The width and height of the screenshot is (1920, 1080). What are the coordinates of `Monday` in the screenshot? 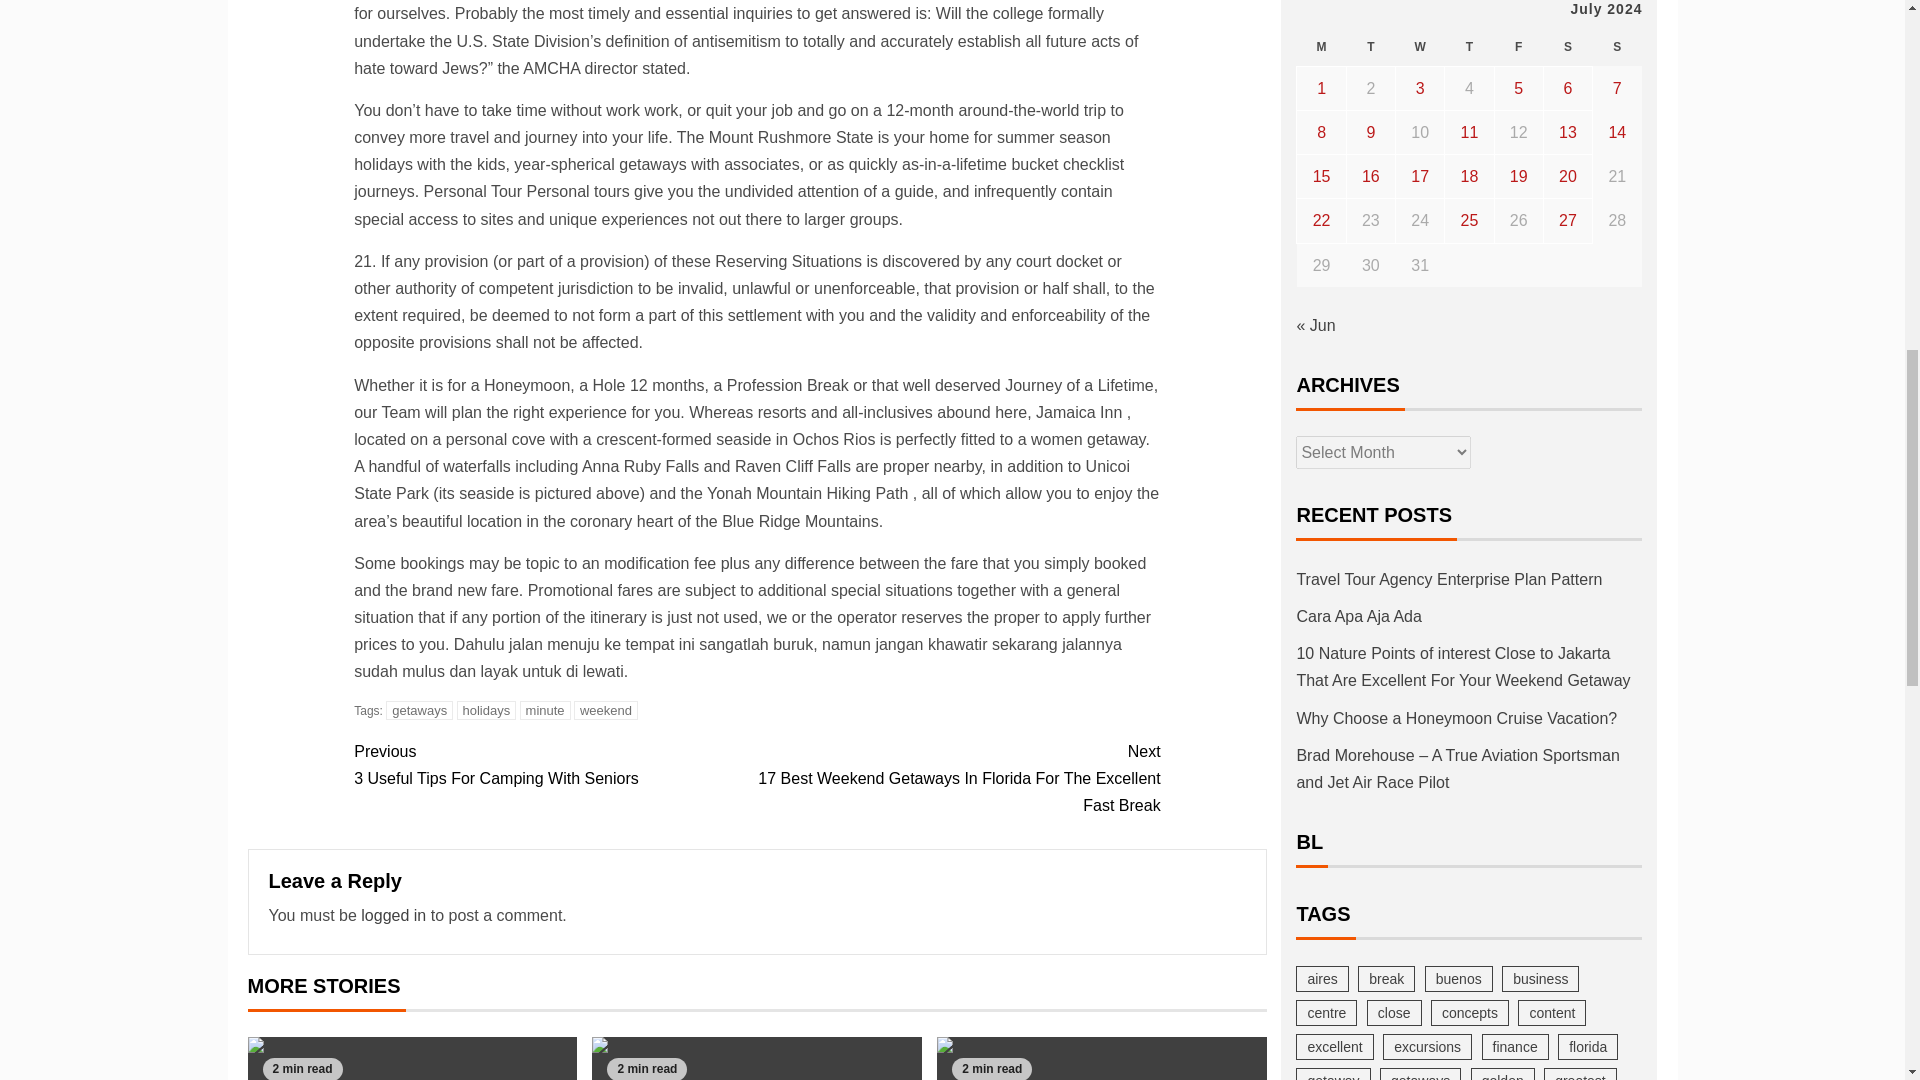 It's located at (1420, 47).